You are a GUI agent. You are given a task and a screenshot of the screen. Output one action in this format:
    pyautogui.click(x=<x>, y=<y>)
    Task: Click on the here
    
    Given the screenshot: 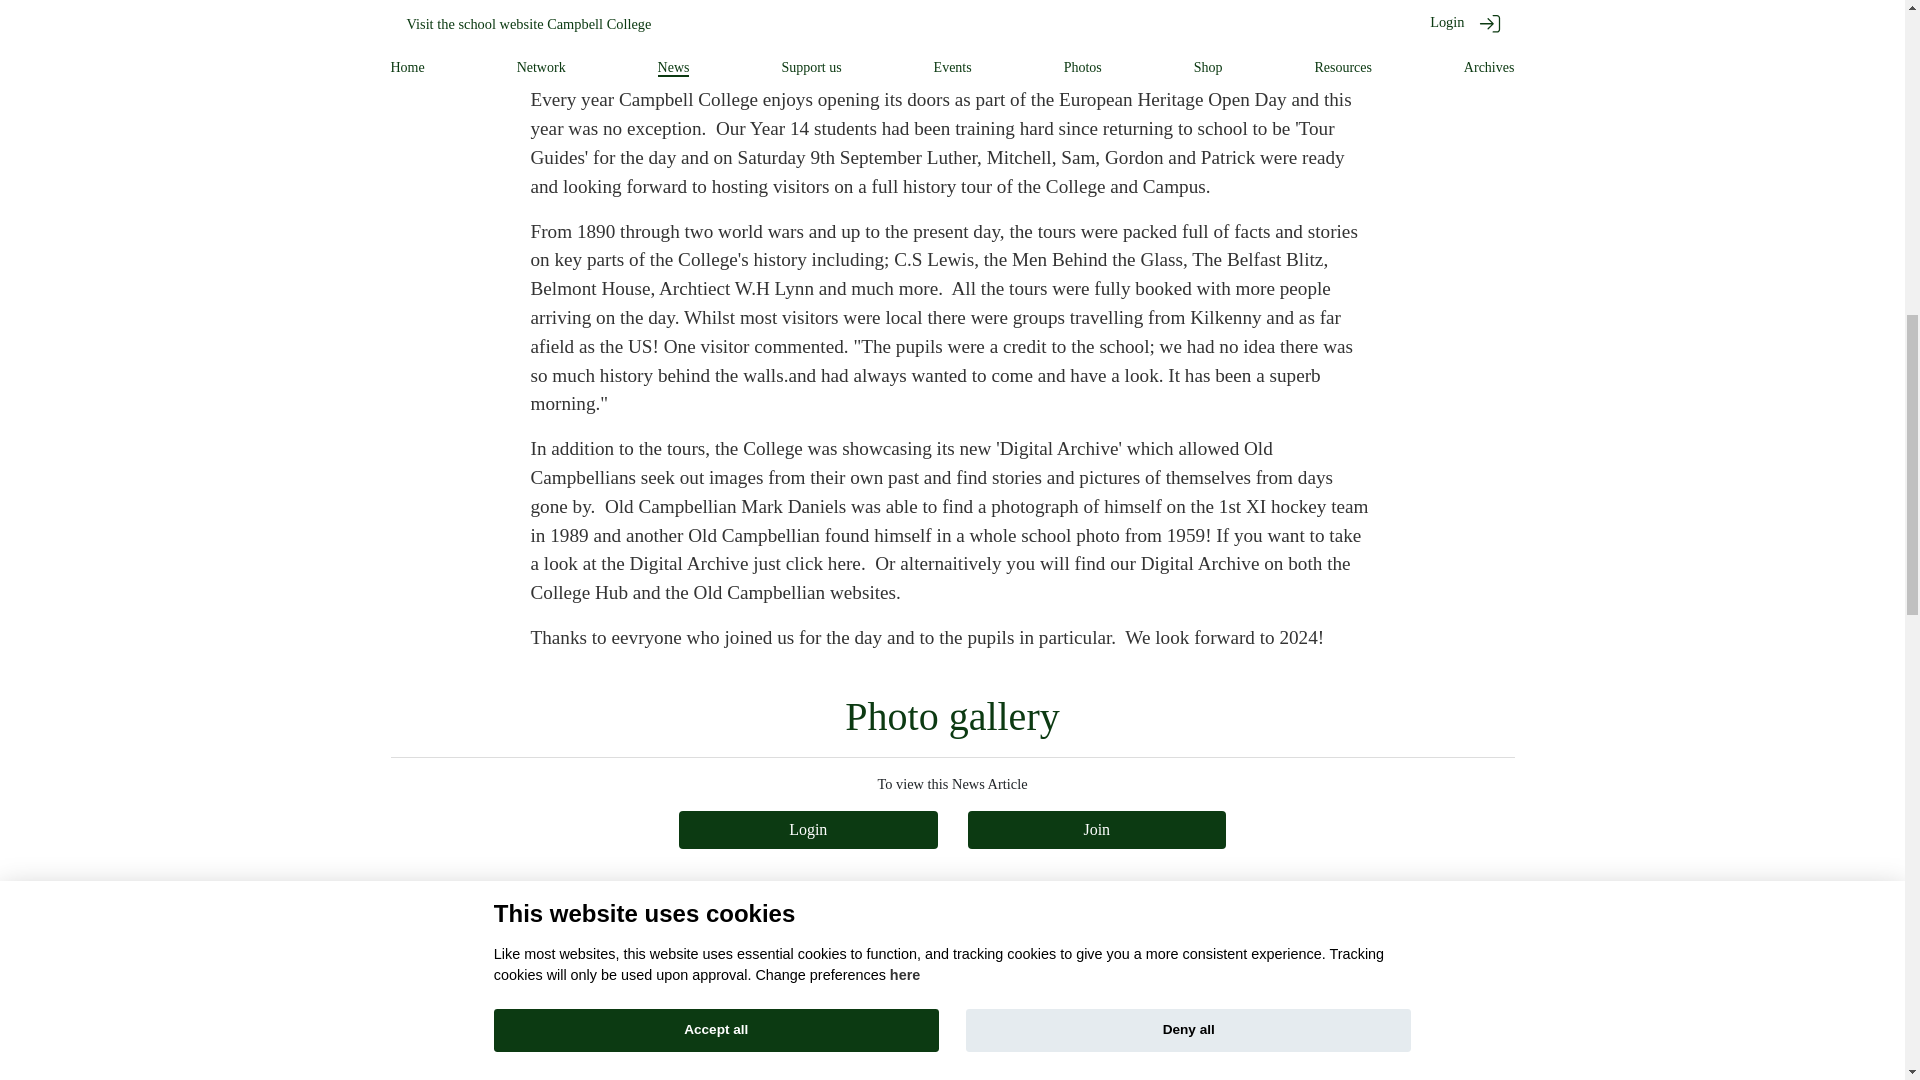 What is the action you would take?
    pyautogui.click(x=844, y=562)
    